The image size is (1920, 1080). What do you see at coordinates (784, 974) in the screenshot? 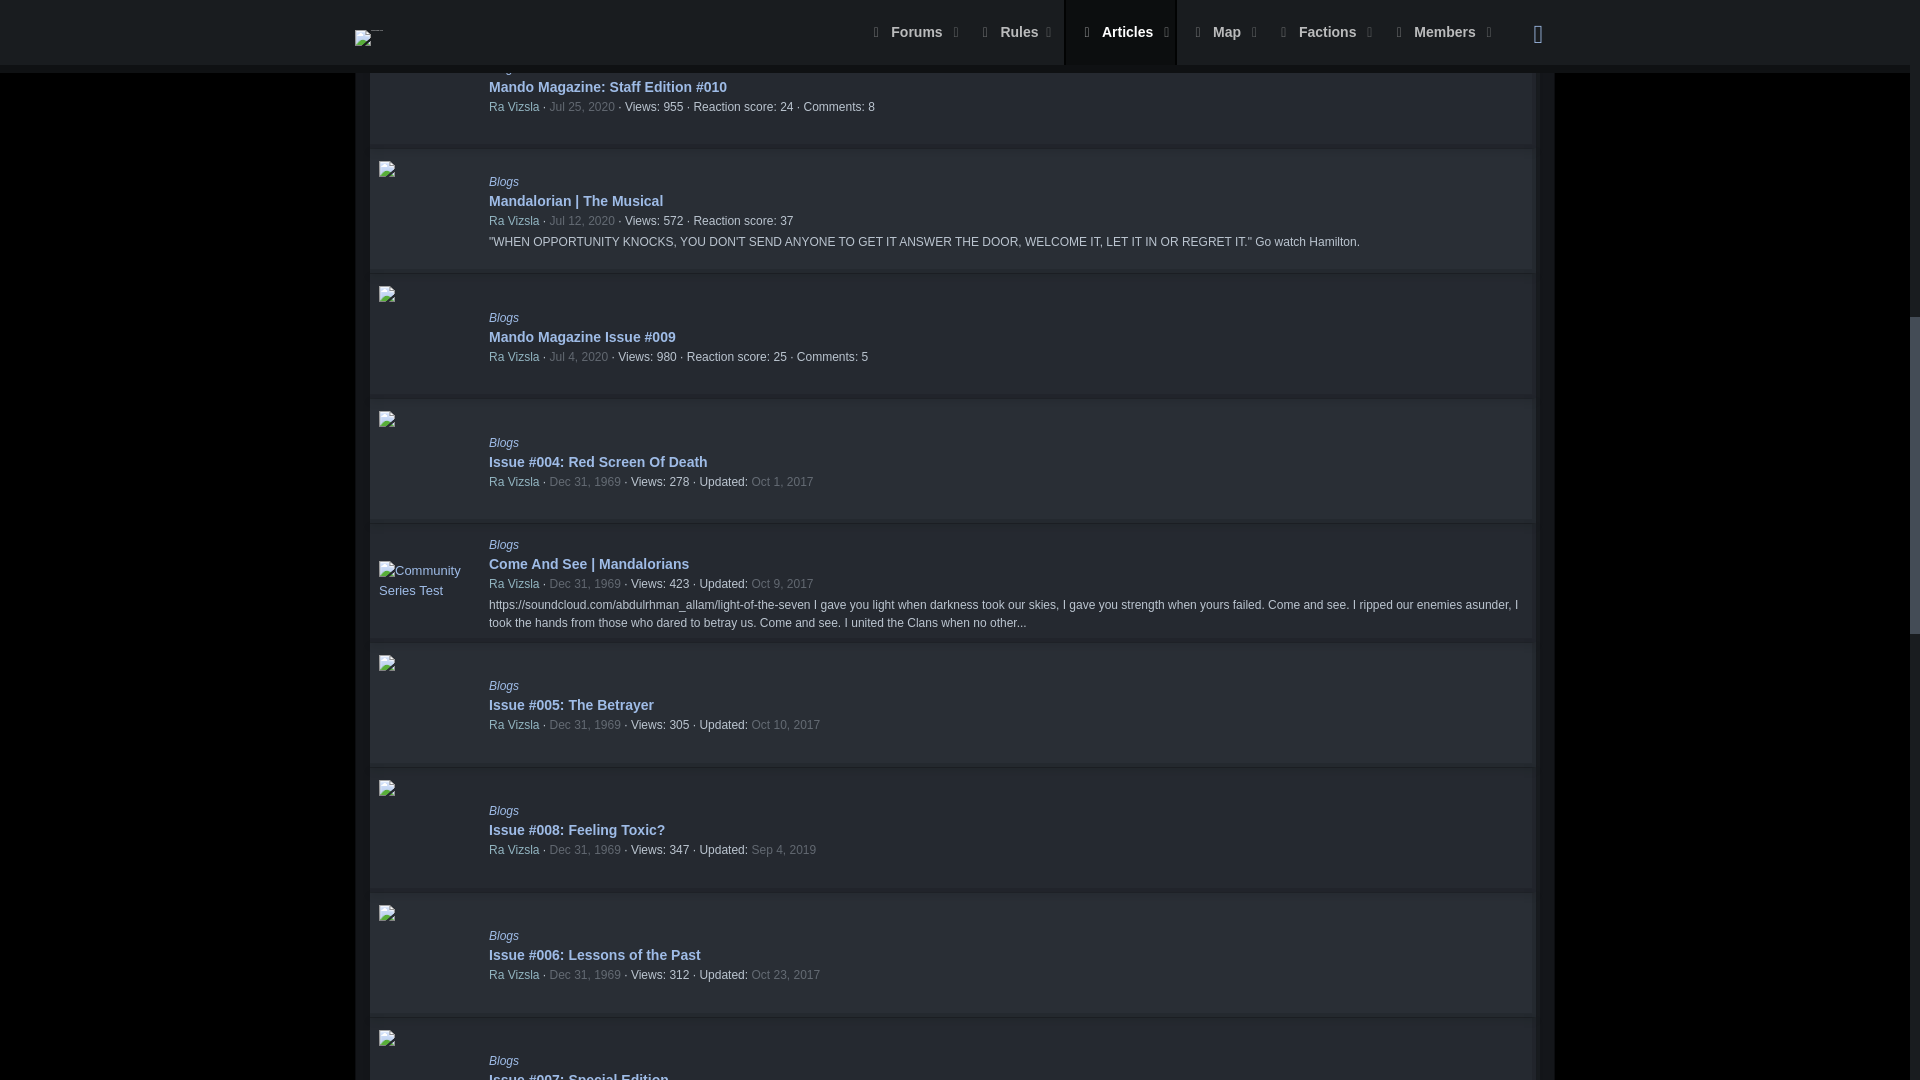
I see `Oct 23, 2017 at 8:42 PM` at bounding box center [784, 974].